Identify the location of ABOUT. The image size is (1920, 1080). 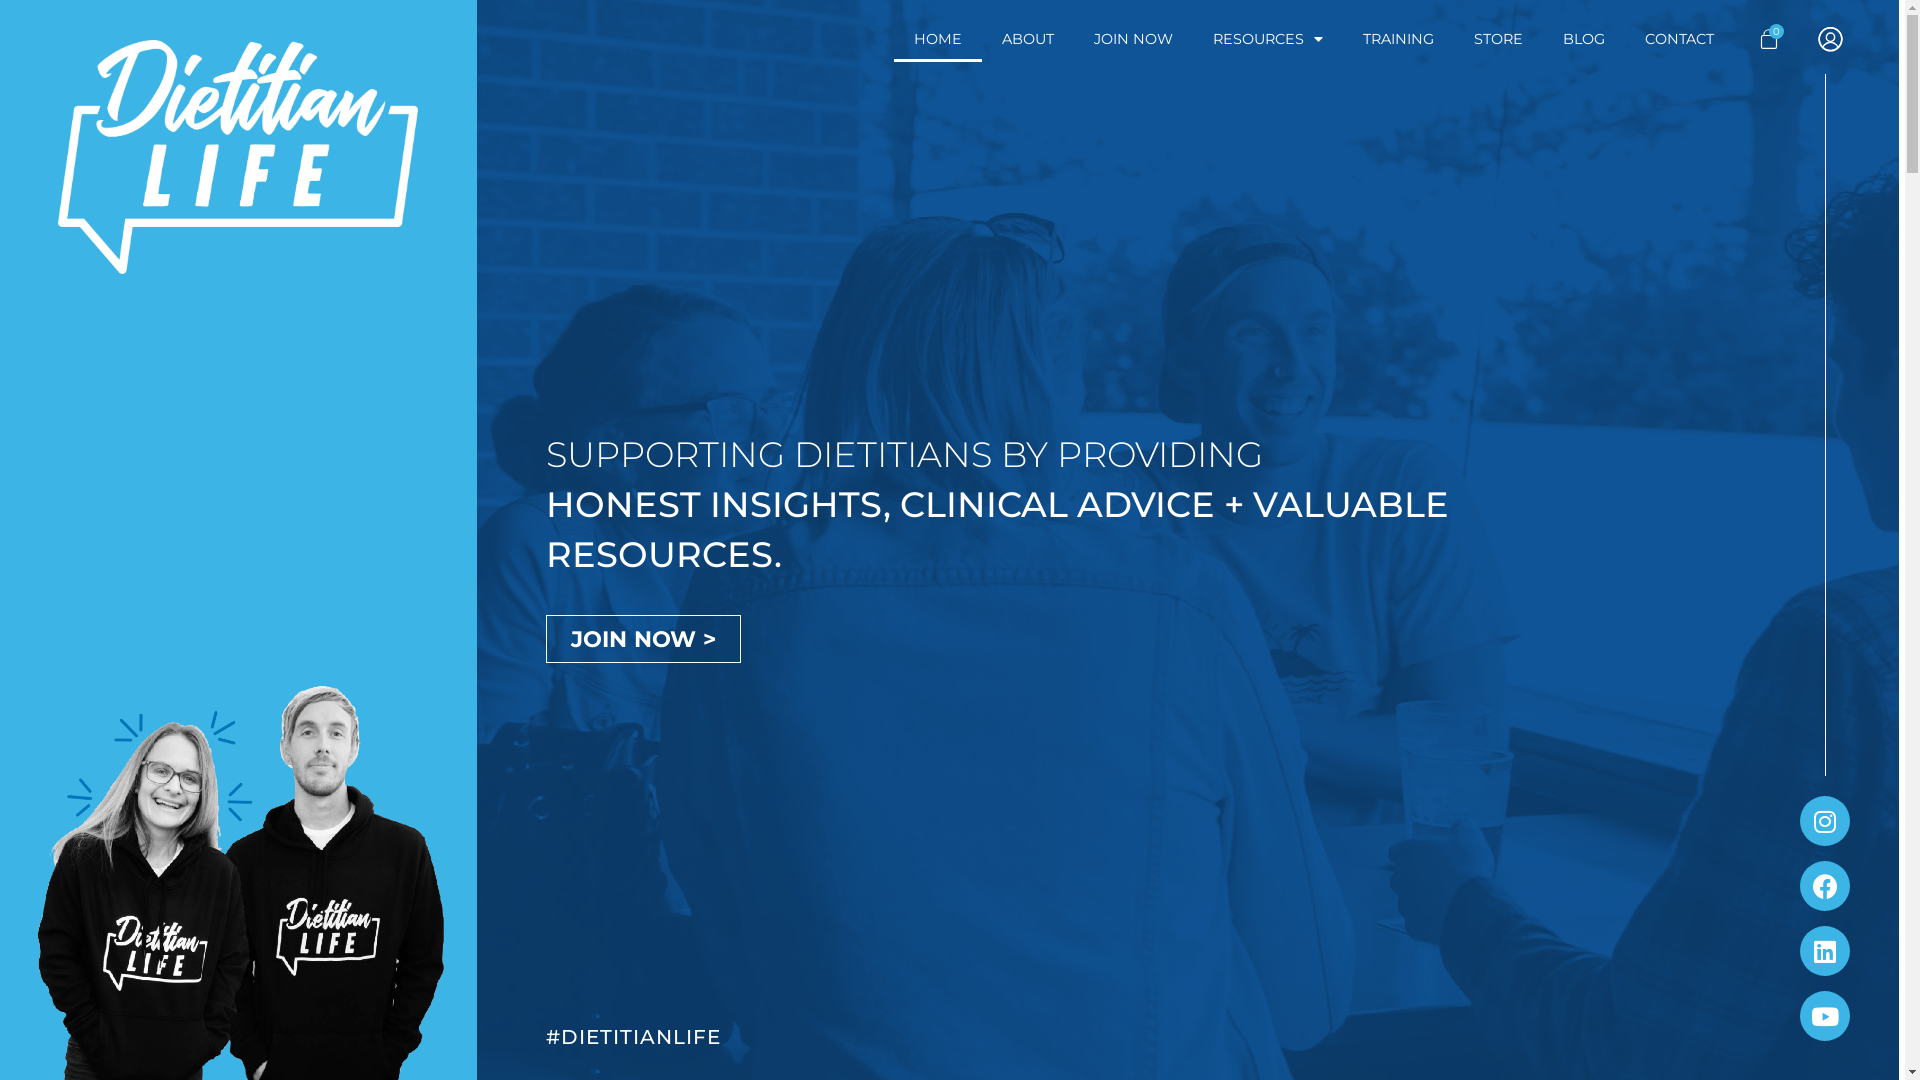
(1028, 39).